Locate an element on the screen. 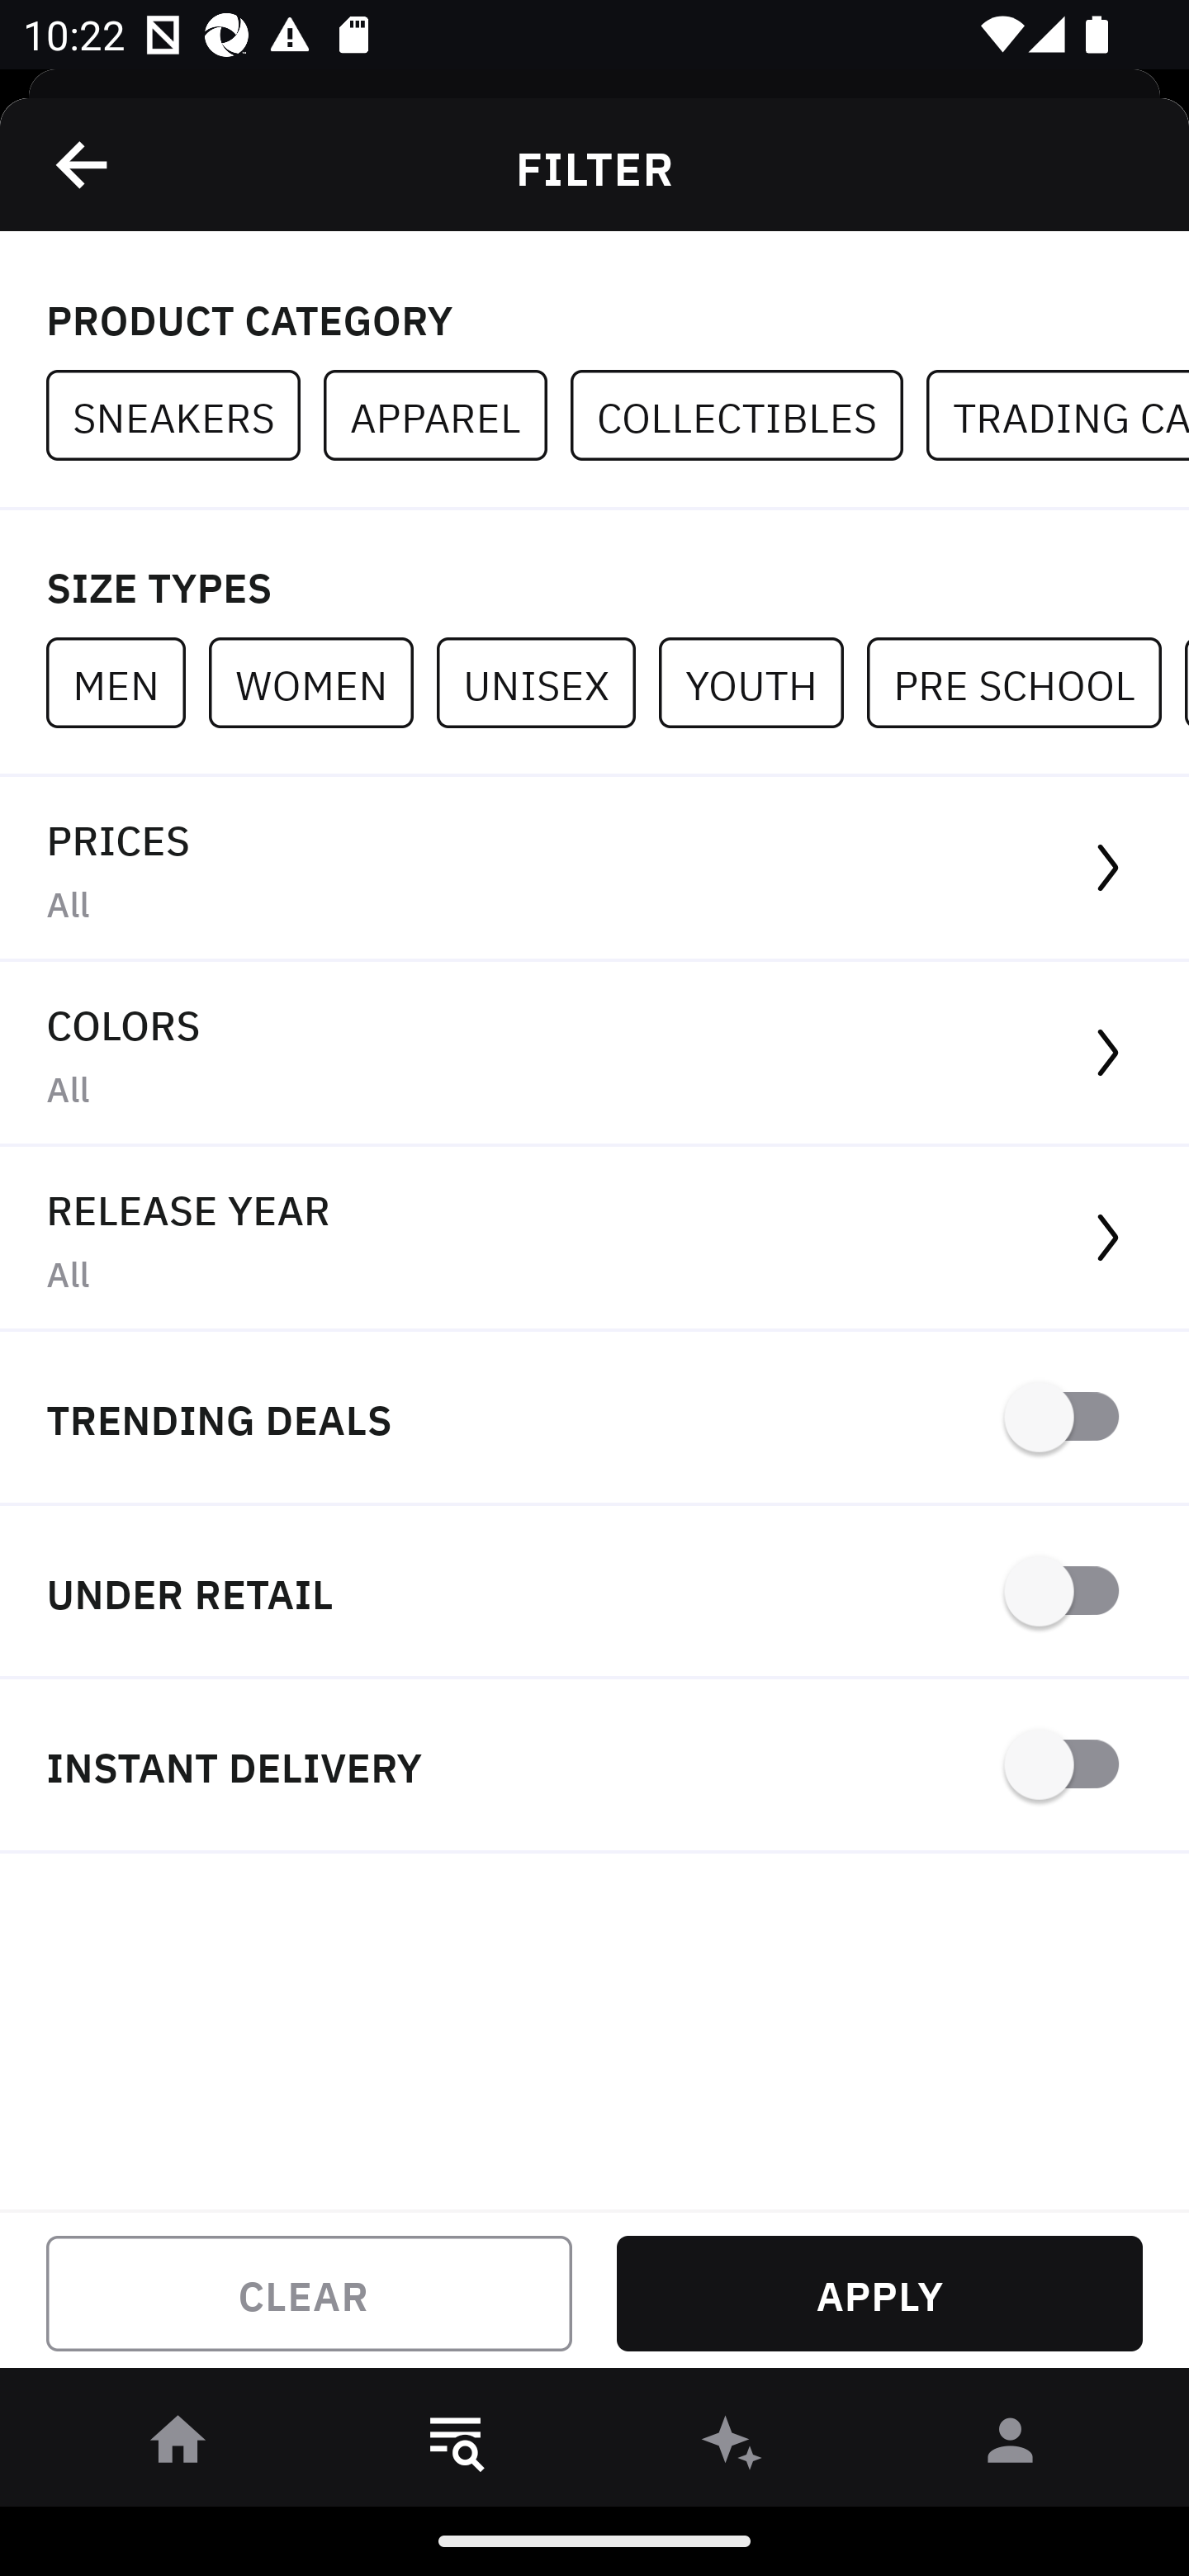 The height and width of the screenshot is (2576, 1189). 󰋜 is located at coordinates (178, 2446).